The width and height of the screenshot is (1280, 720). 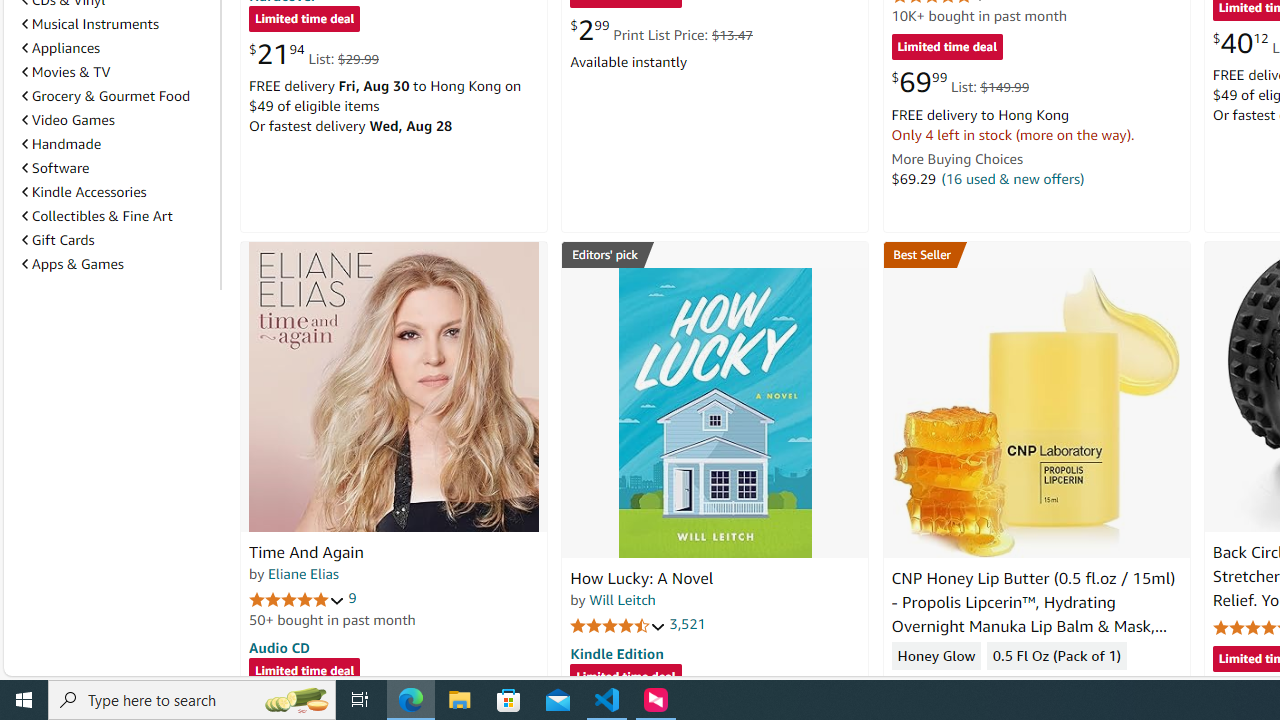 What do you see at coordinates (1012, 178) in the screenshot?
I see `(16 used & new offers)` at bounding box center [1012, 178].